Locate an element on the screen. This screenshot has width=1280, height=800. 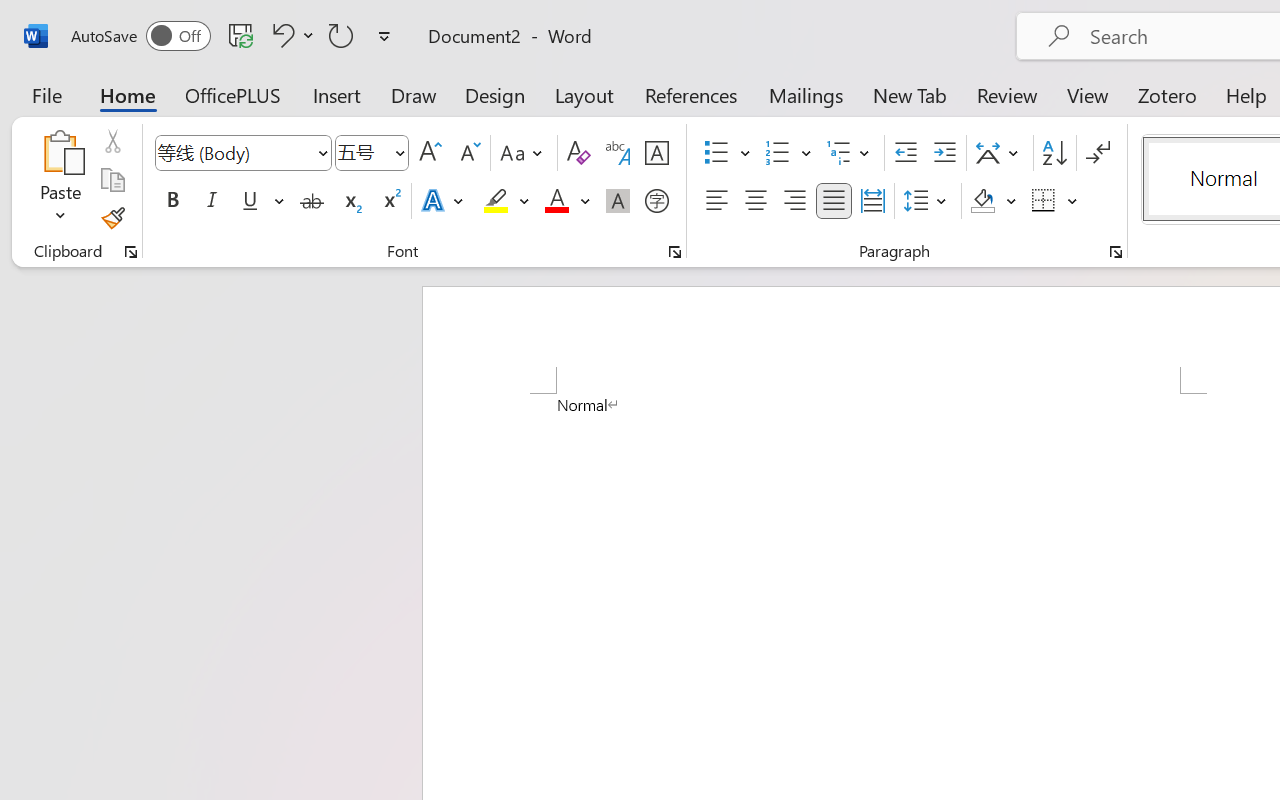
Bullets is located at coordinates (727, 153).